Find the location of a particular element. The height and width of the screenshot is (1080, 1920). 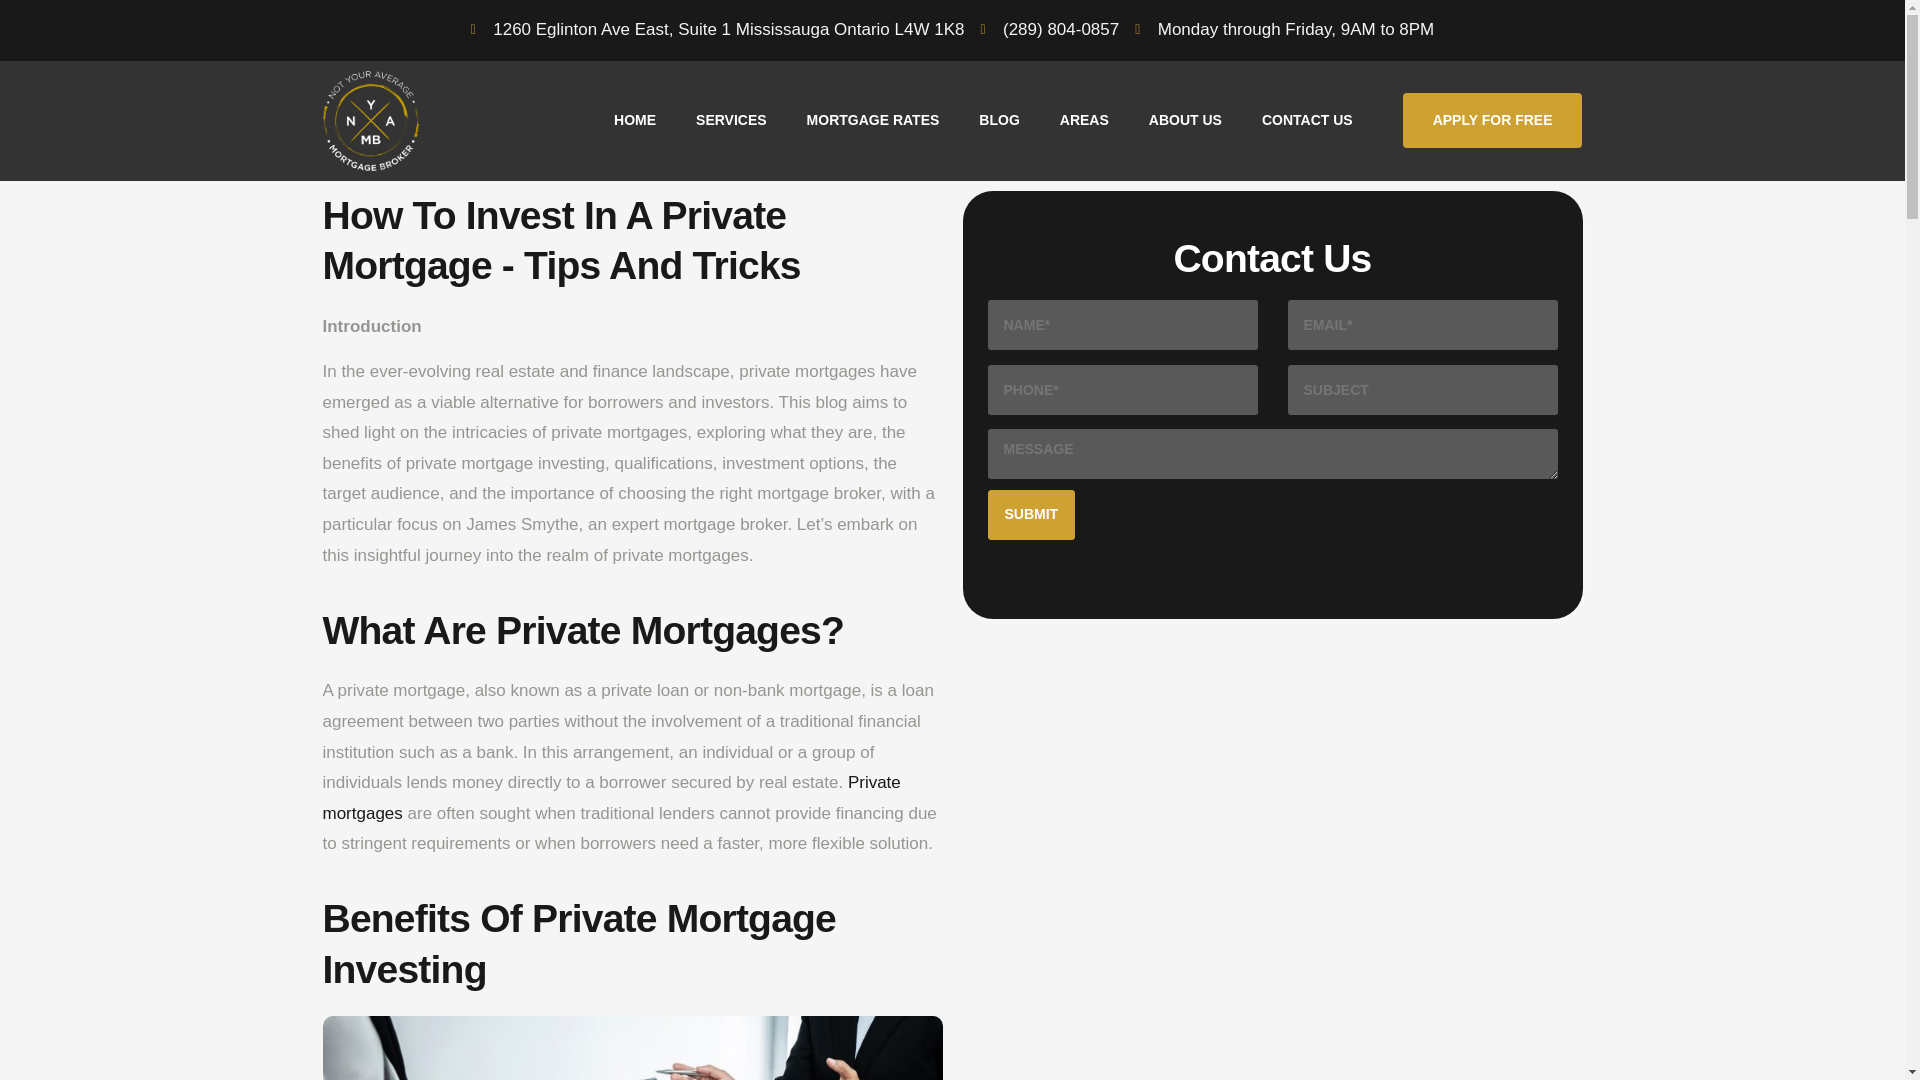

Contact Us is located at coordinates (1272, 387).